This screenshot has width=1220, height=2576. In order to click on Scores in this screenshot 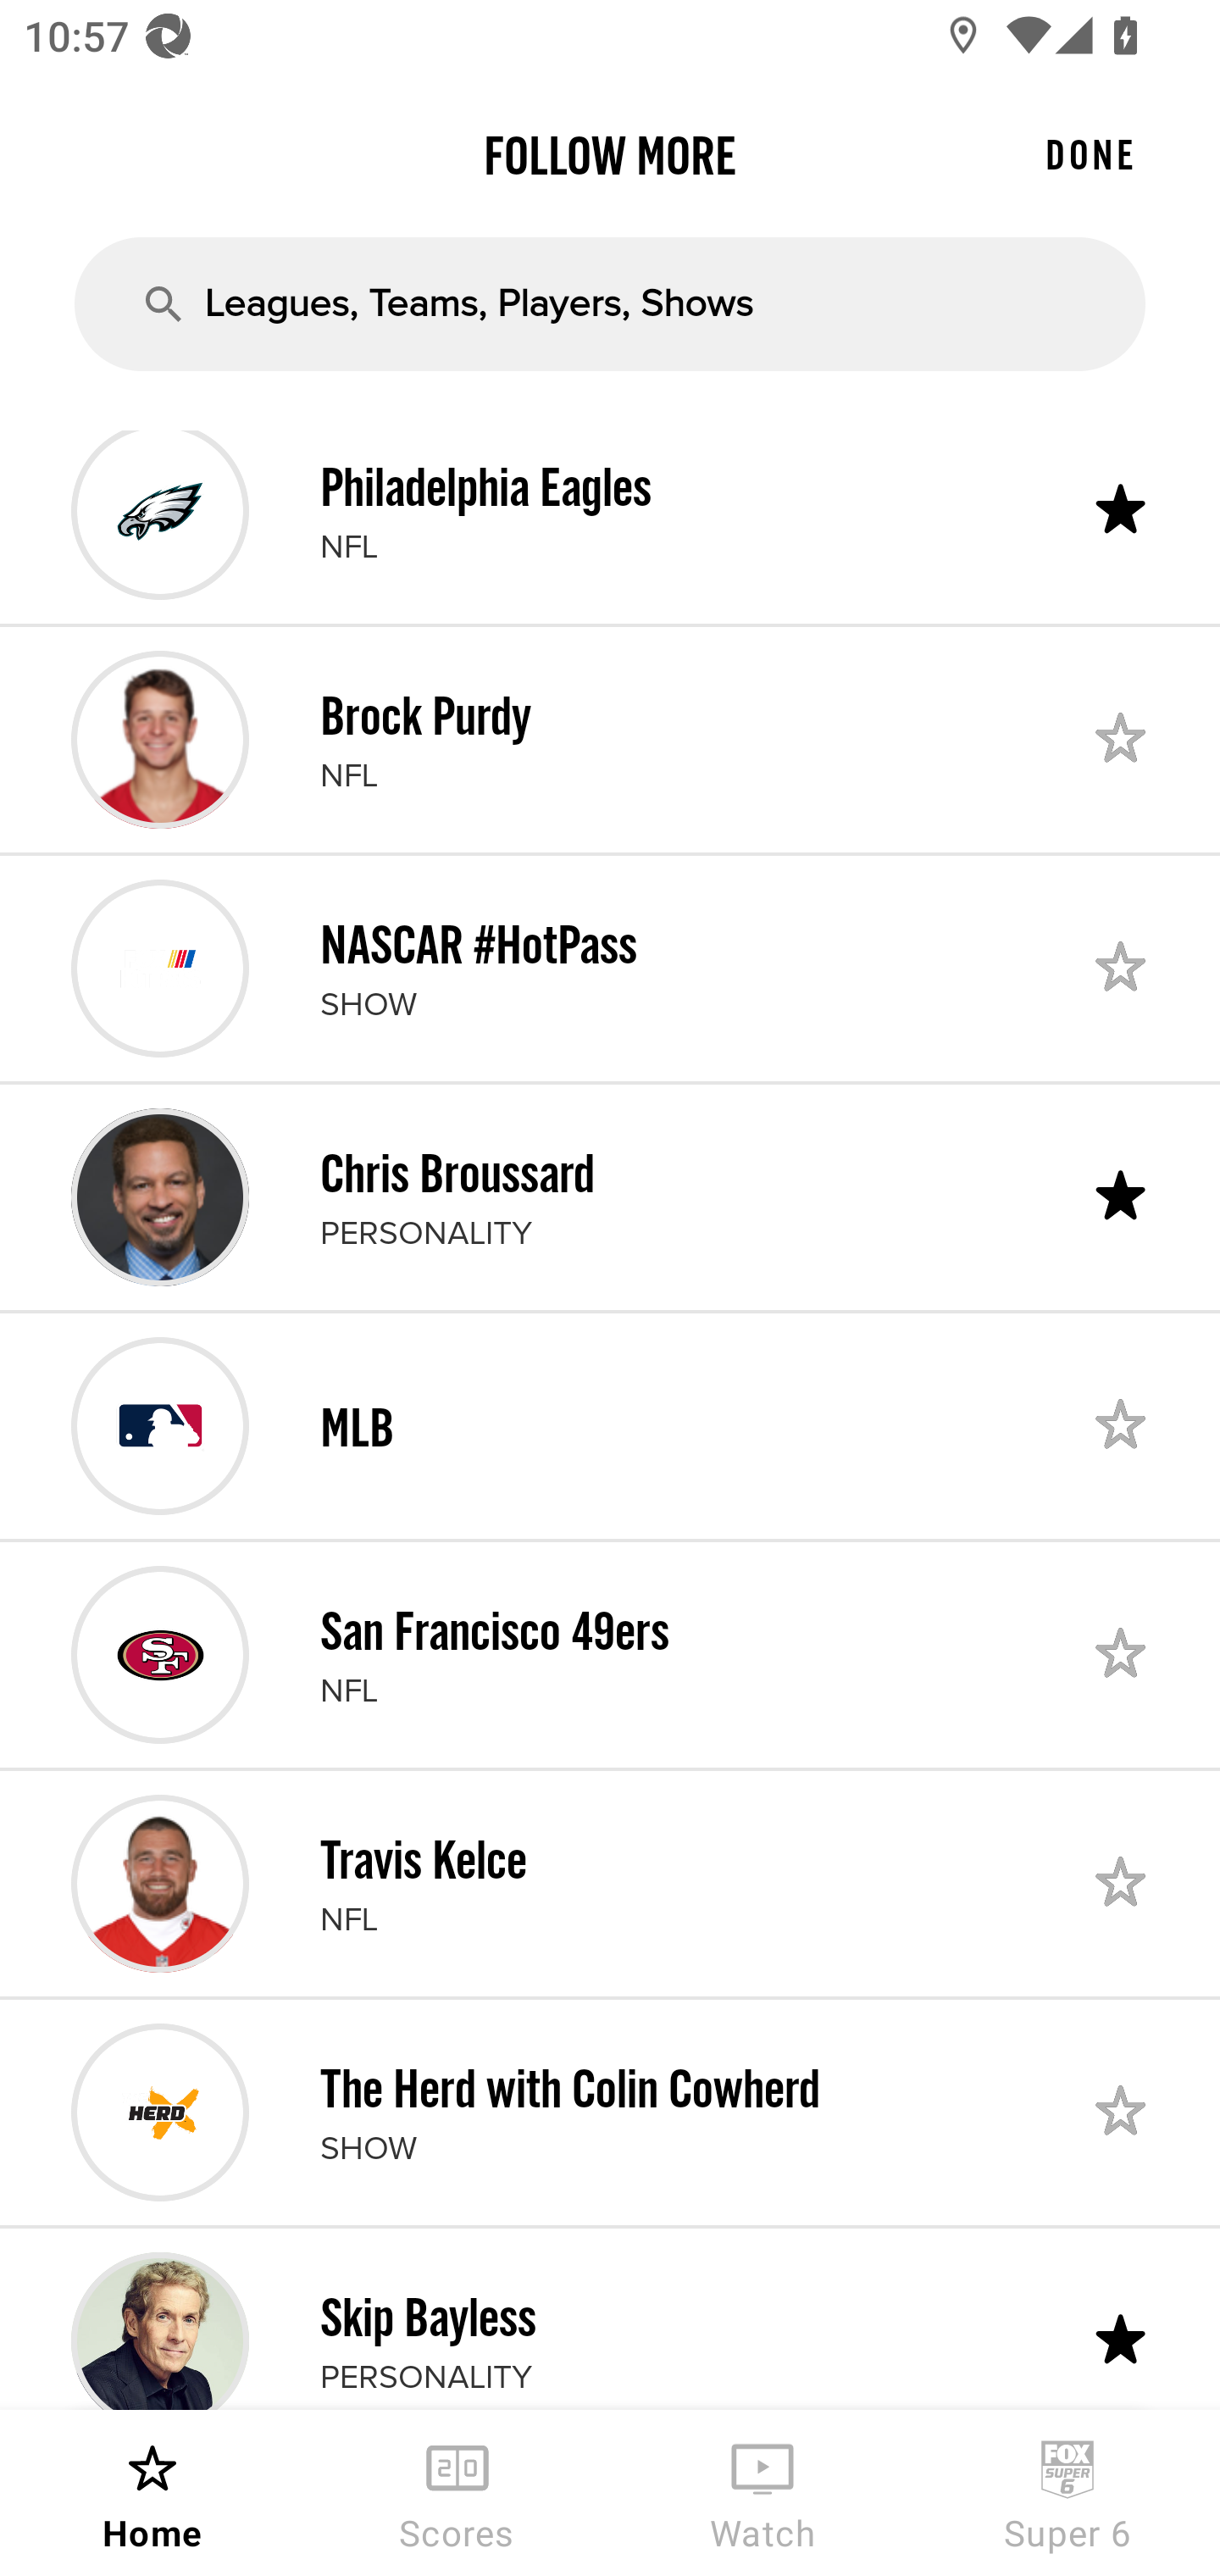, I will do `click(457, 2493)`.